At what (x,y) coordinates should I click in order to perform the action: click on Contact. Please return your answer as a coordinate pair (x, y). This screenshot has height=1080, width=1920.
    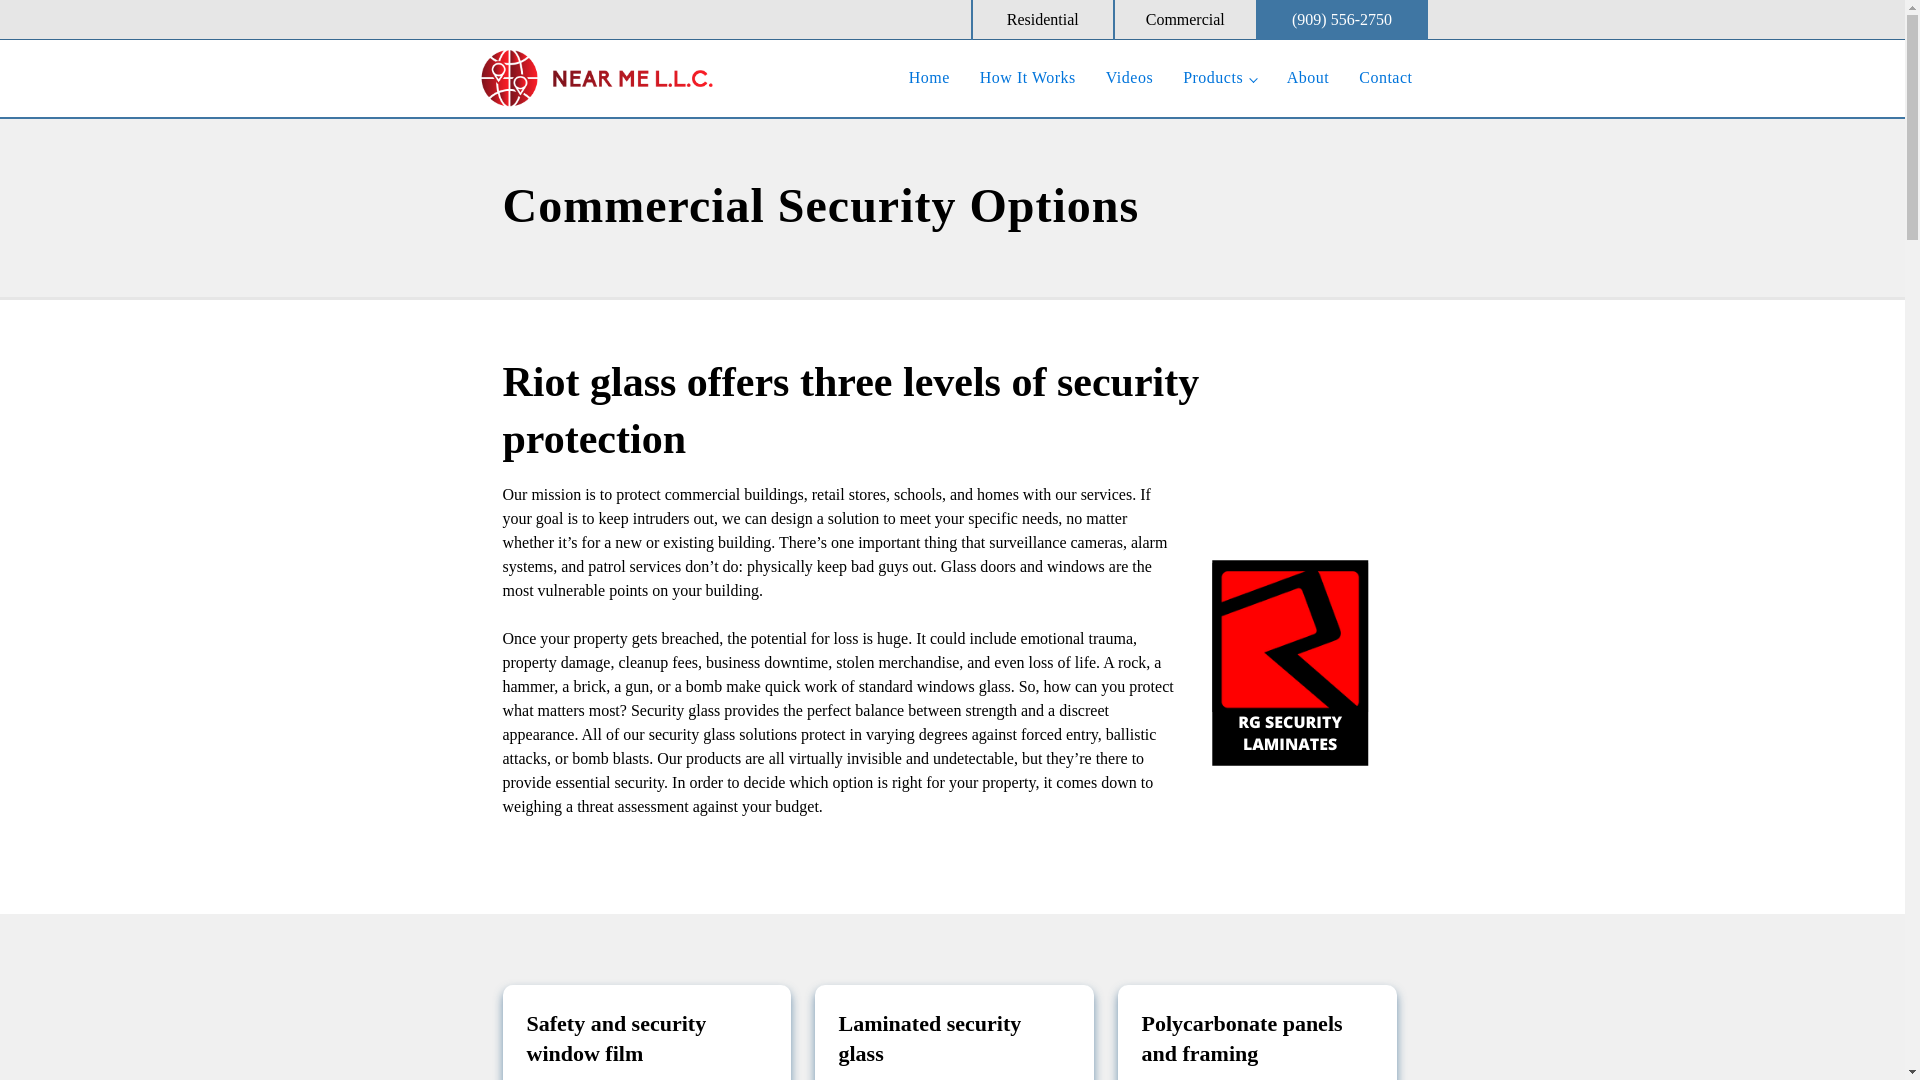
    Looking at the image, I should click on (1385, 78).